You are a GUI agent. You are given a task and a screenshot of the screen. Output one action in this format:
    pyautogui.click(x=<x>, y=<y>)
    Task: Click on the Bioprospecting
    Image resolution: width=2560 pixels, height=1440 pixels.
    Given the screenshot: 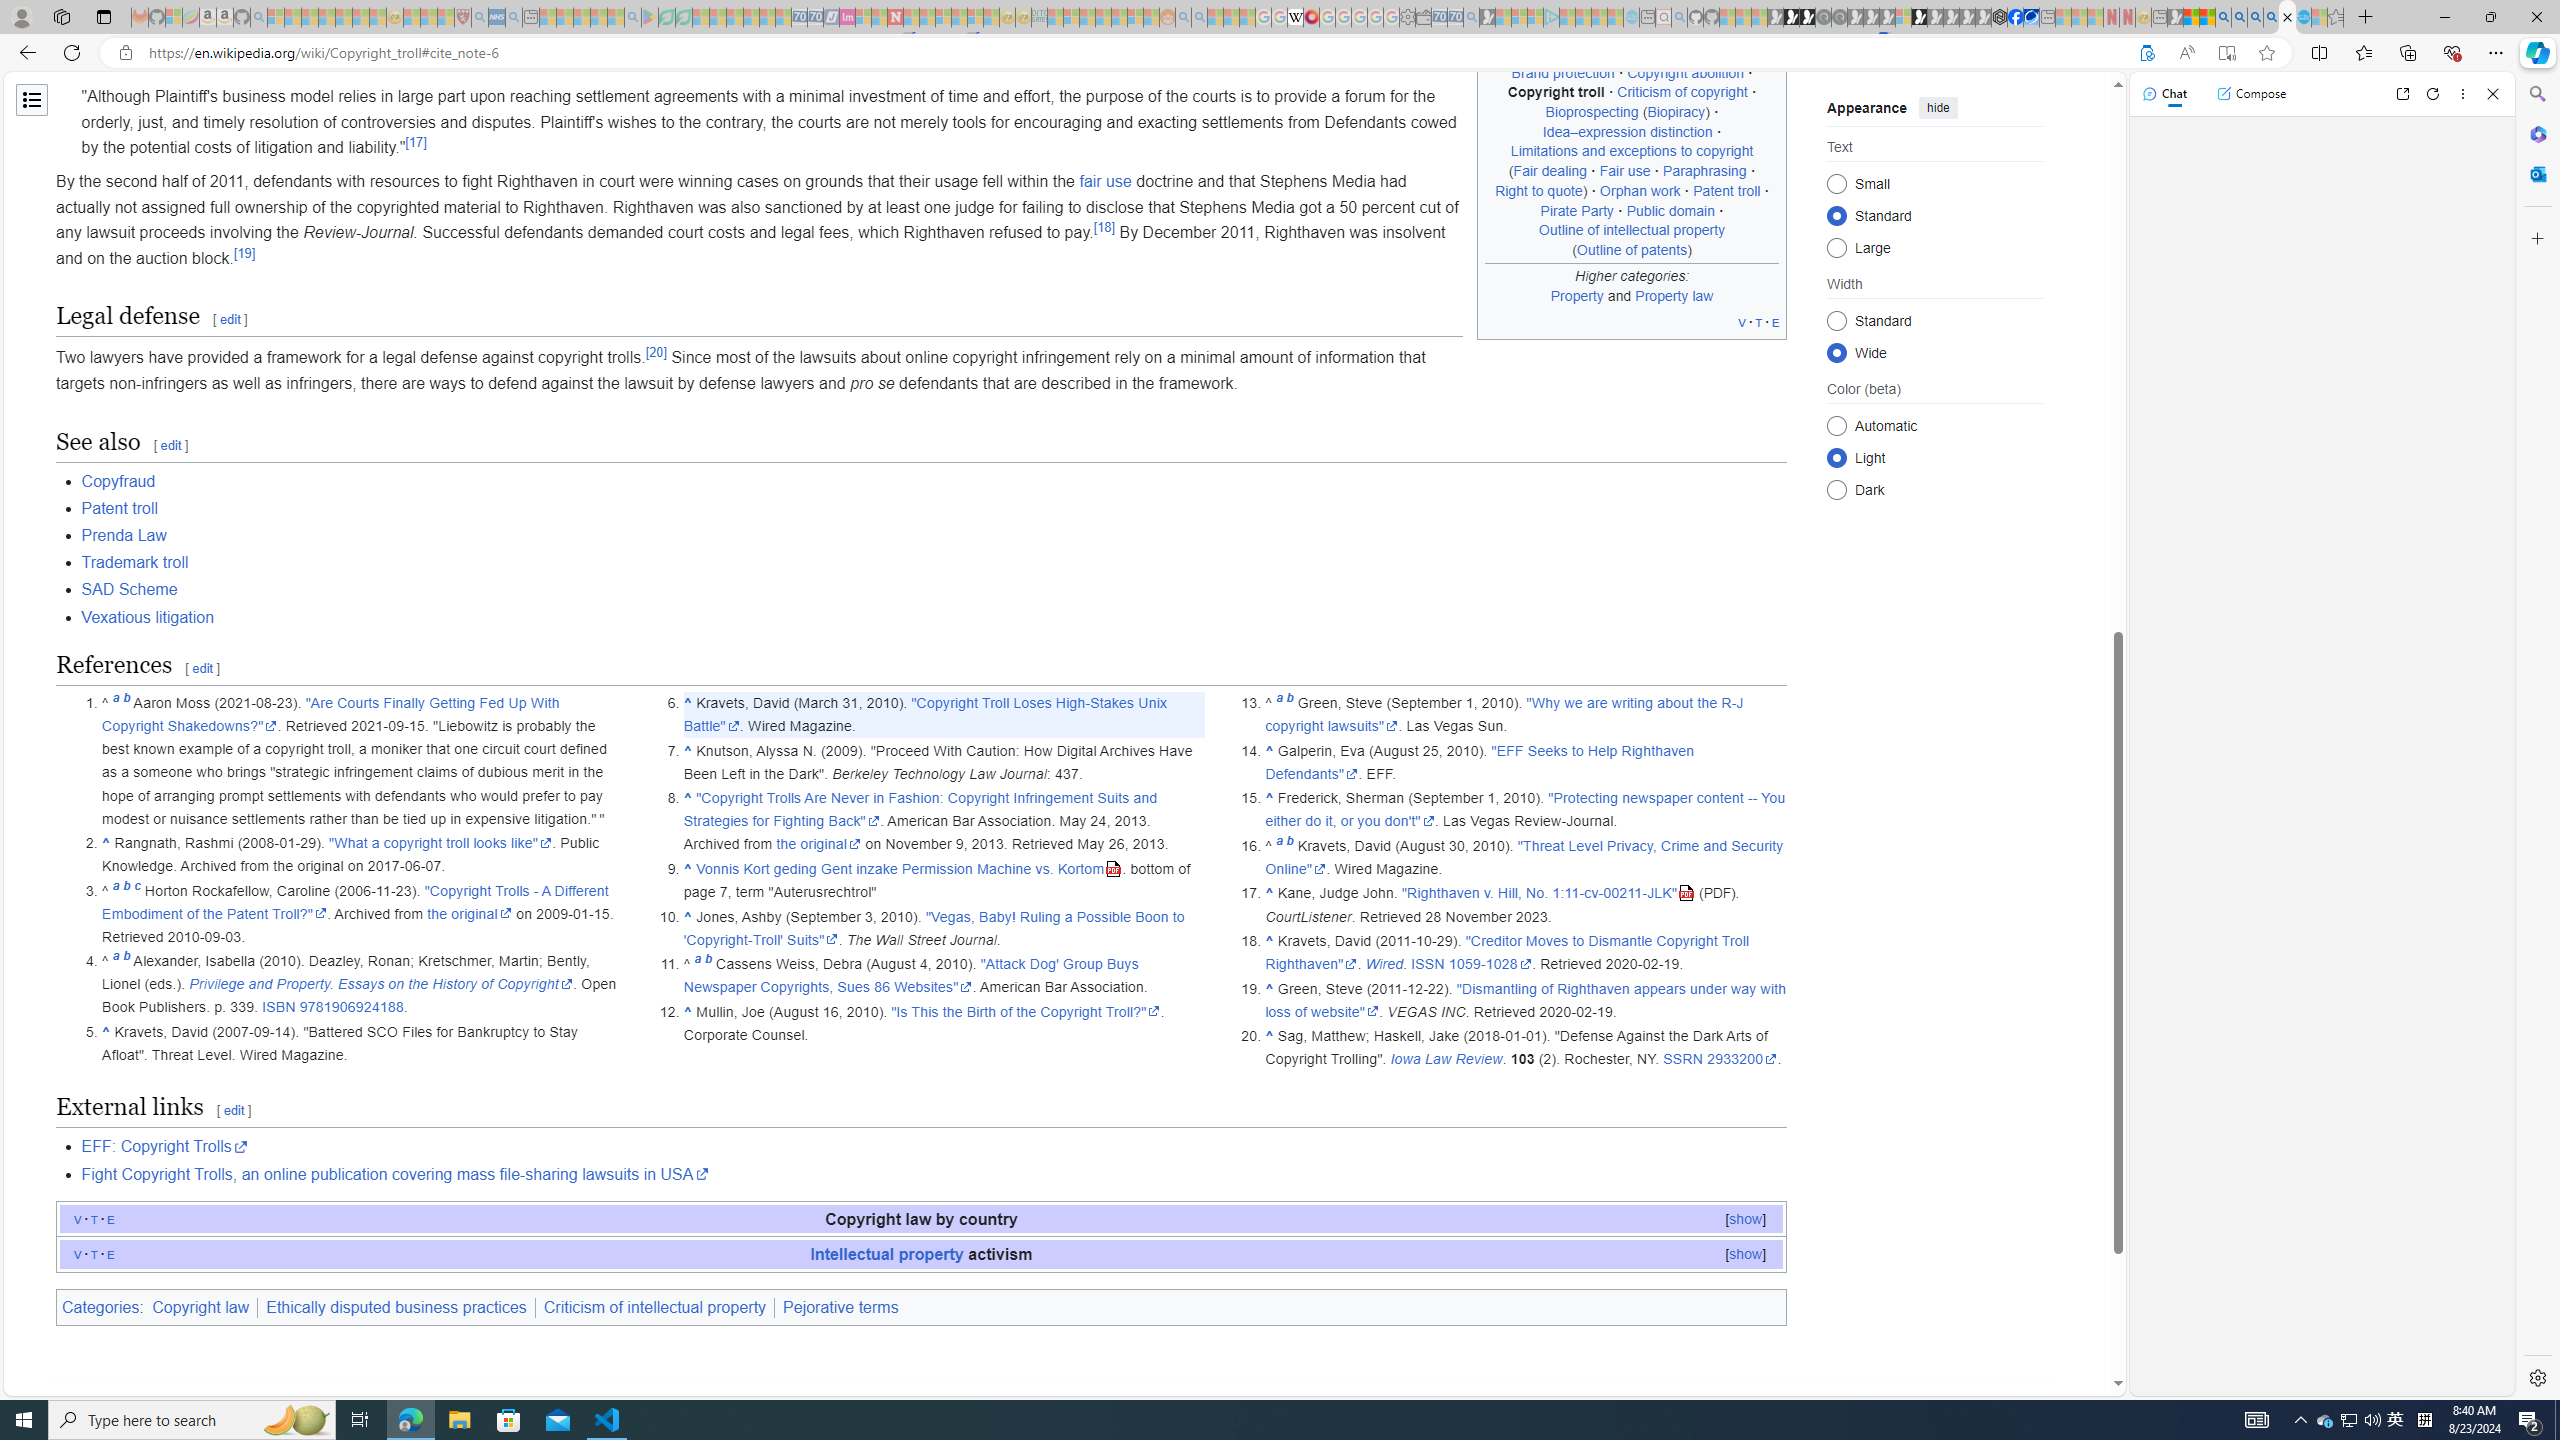 What is the action you would take?
    pyautogui.click(x=1592, y=112)
    